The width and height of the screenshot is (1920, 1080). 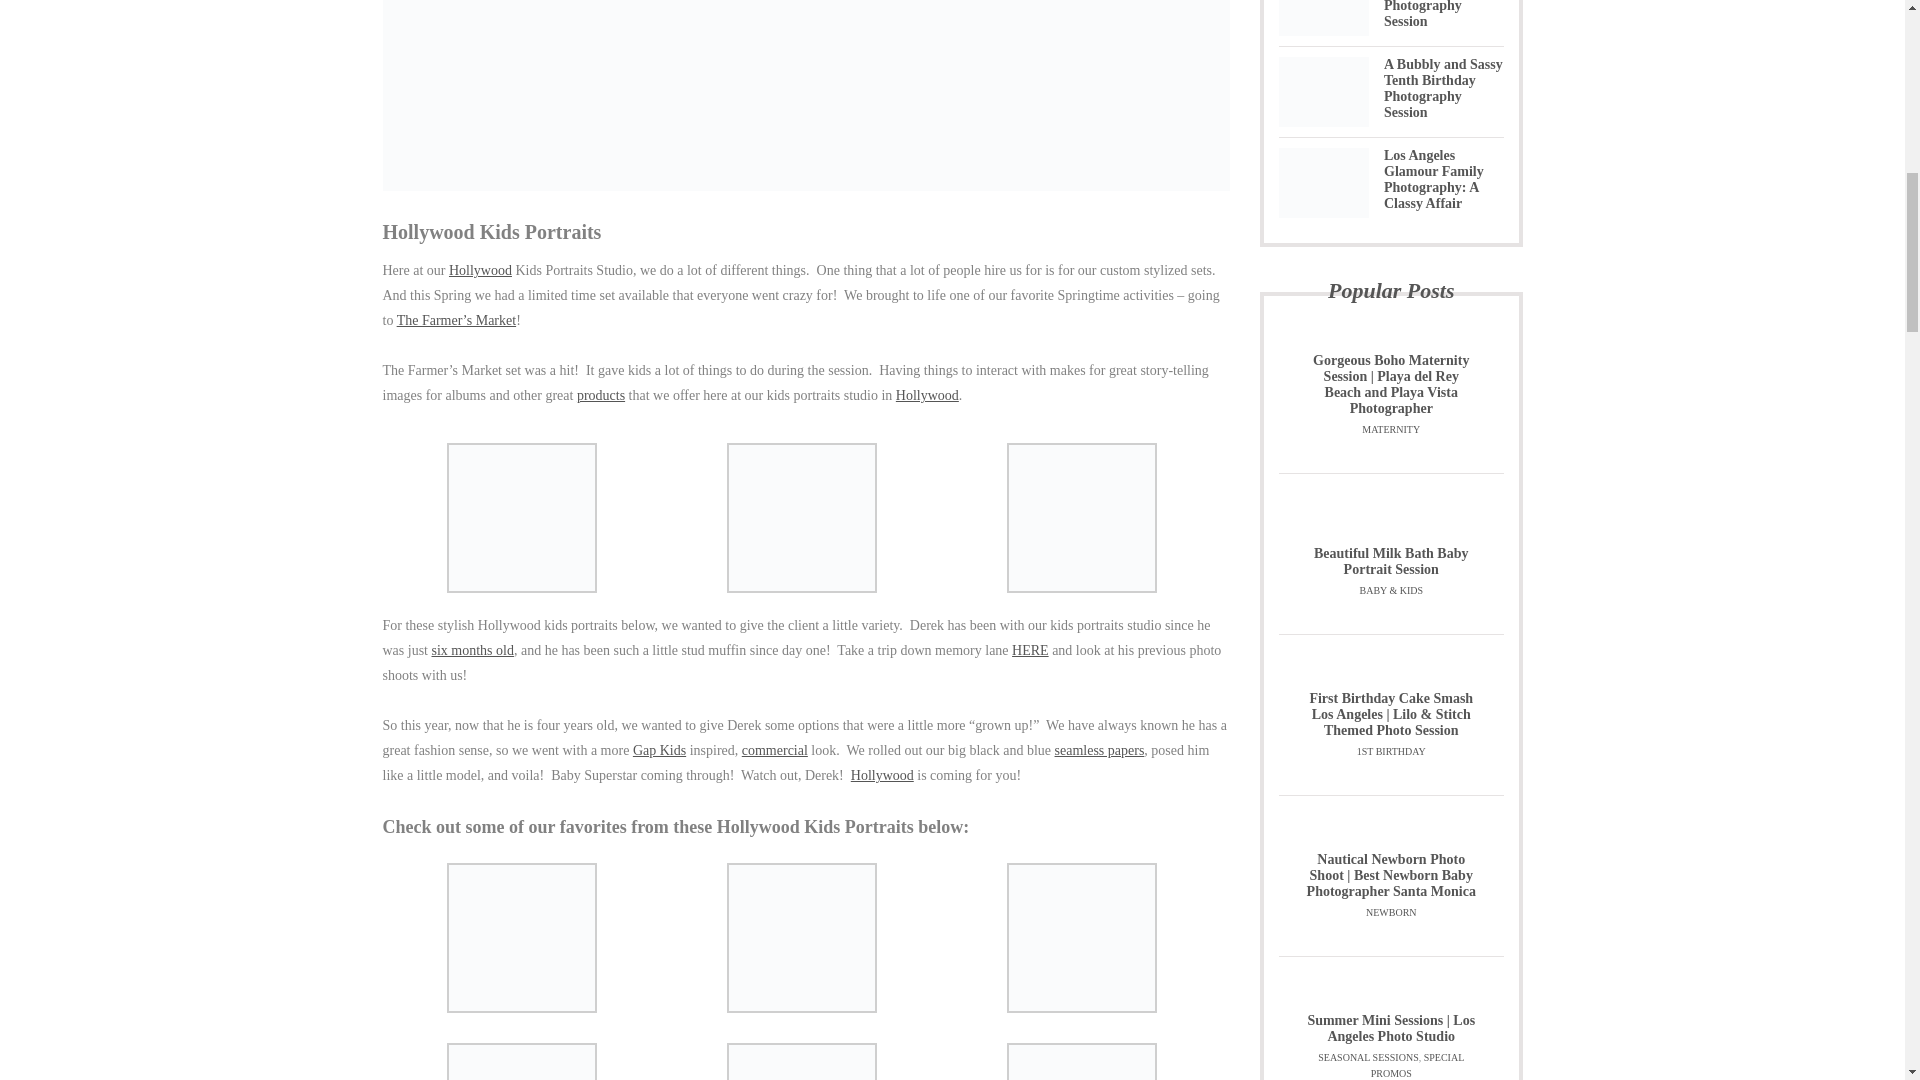 I want to click on six months old, so click(x=473, y=650).